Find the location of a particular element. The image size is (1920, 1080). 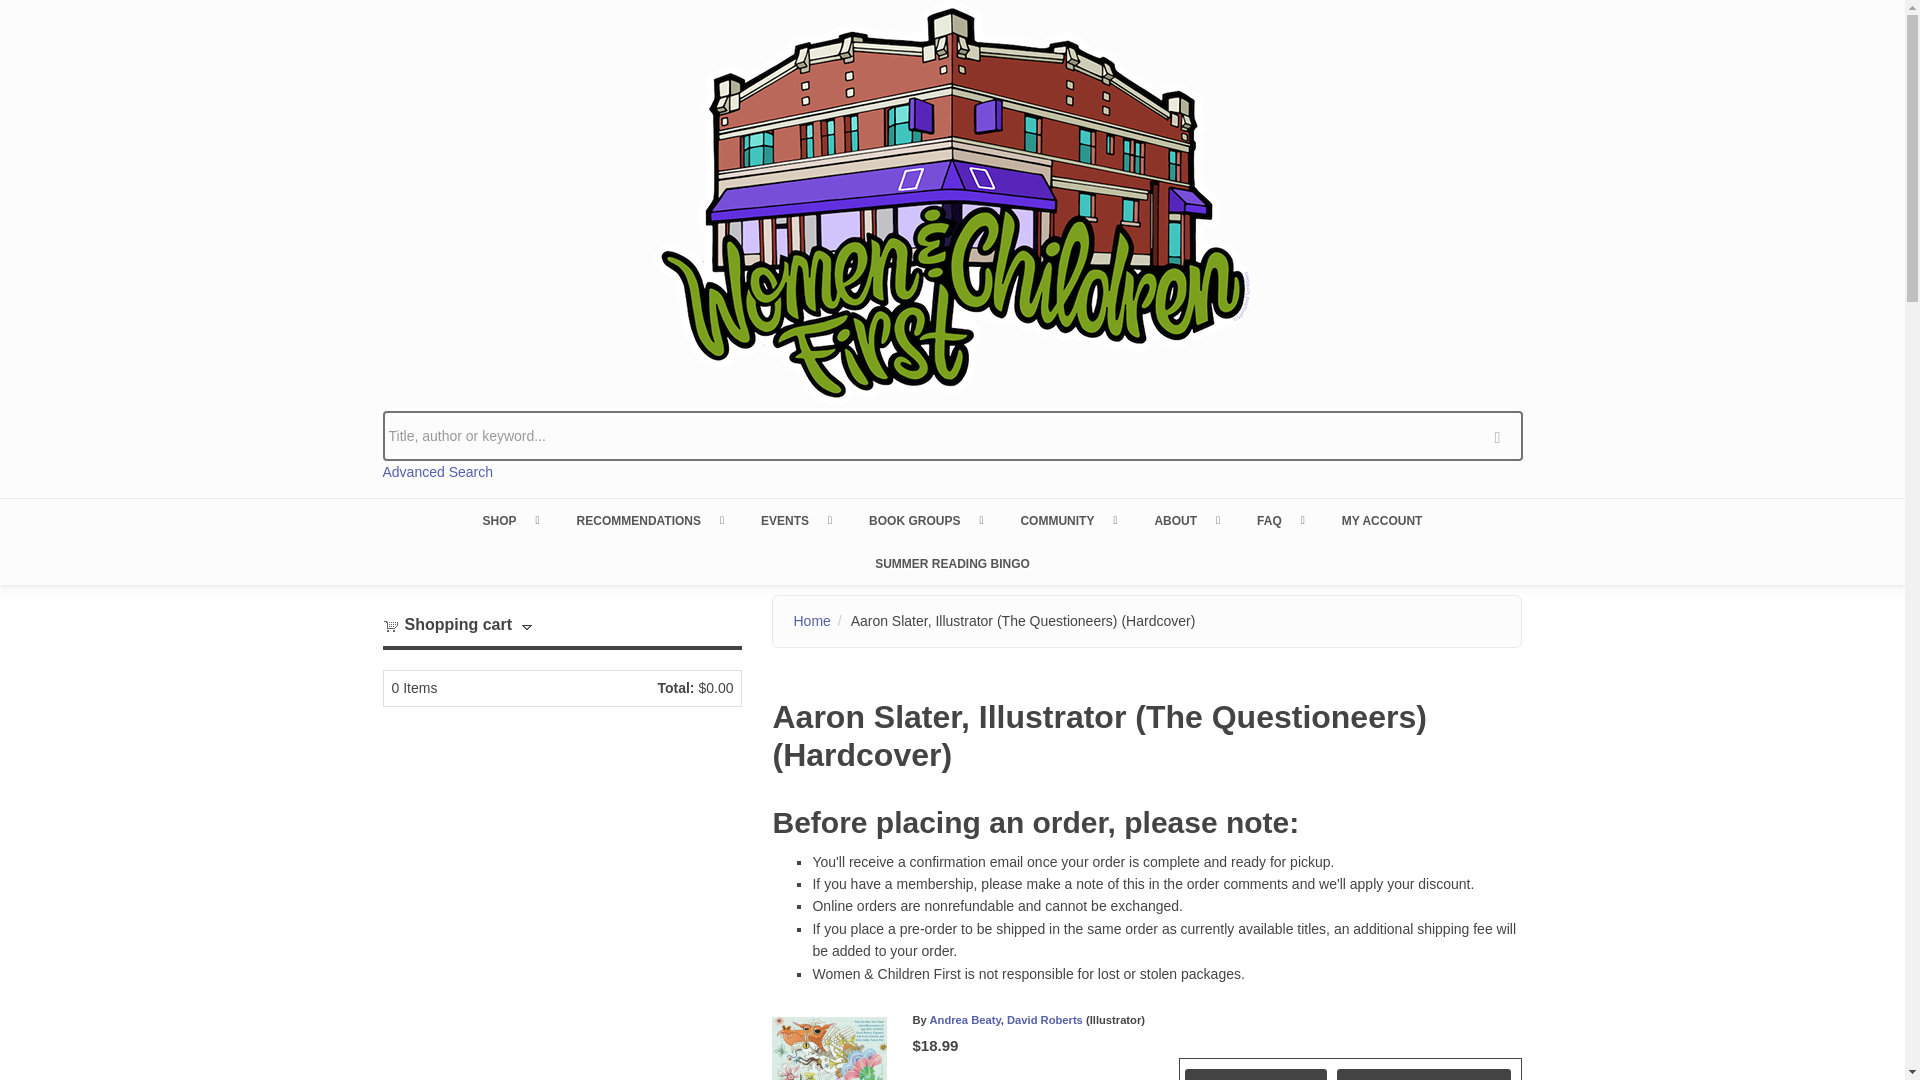

View your shopping cart. is located at coordinates (390, 624).